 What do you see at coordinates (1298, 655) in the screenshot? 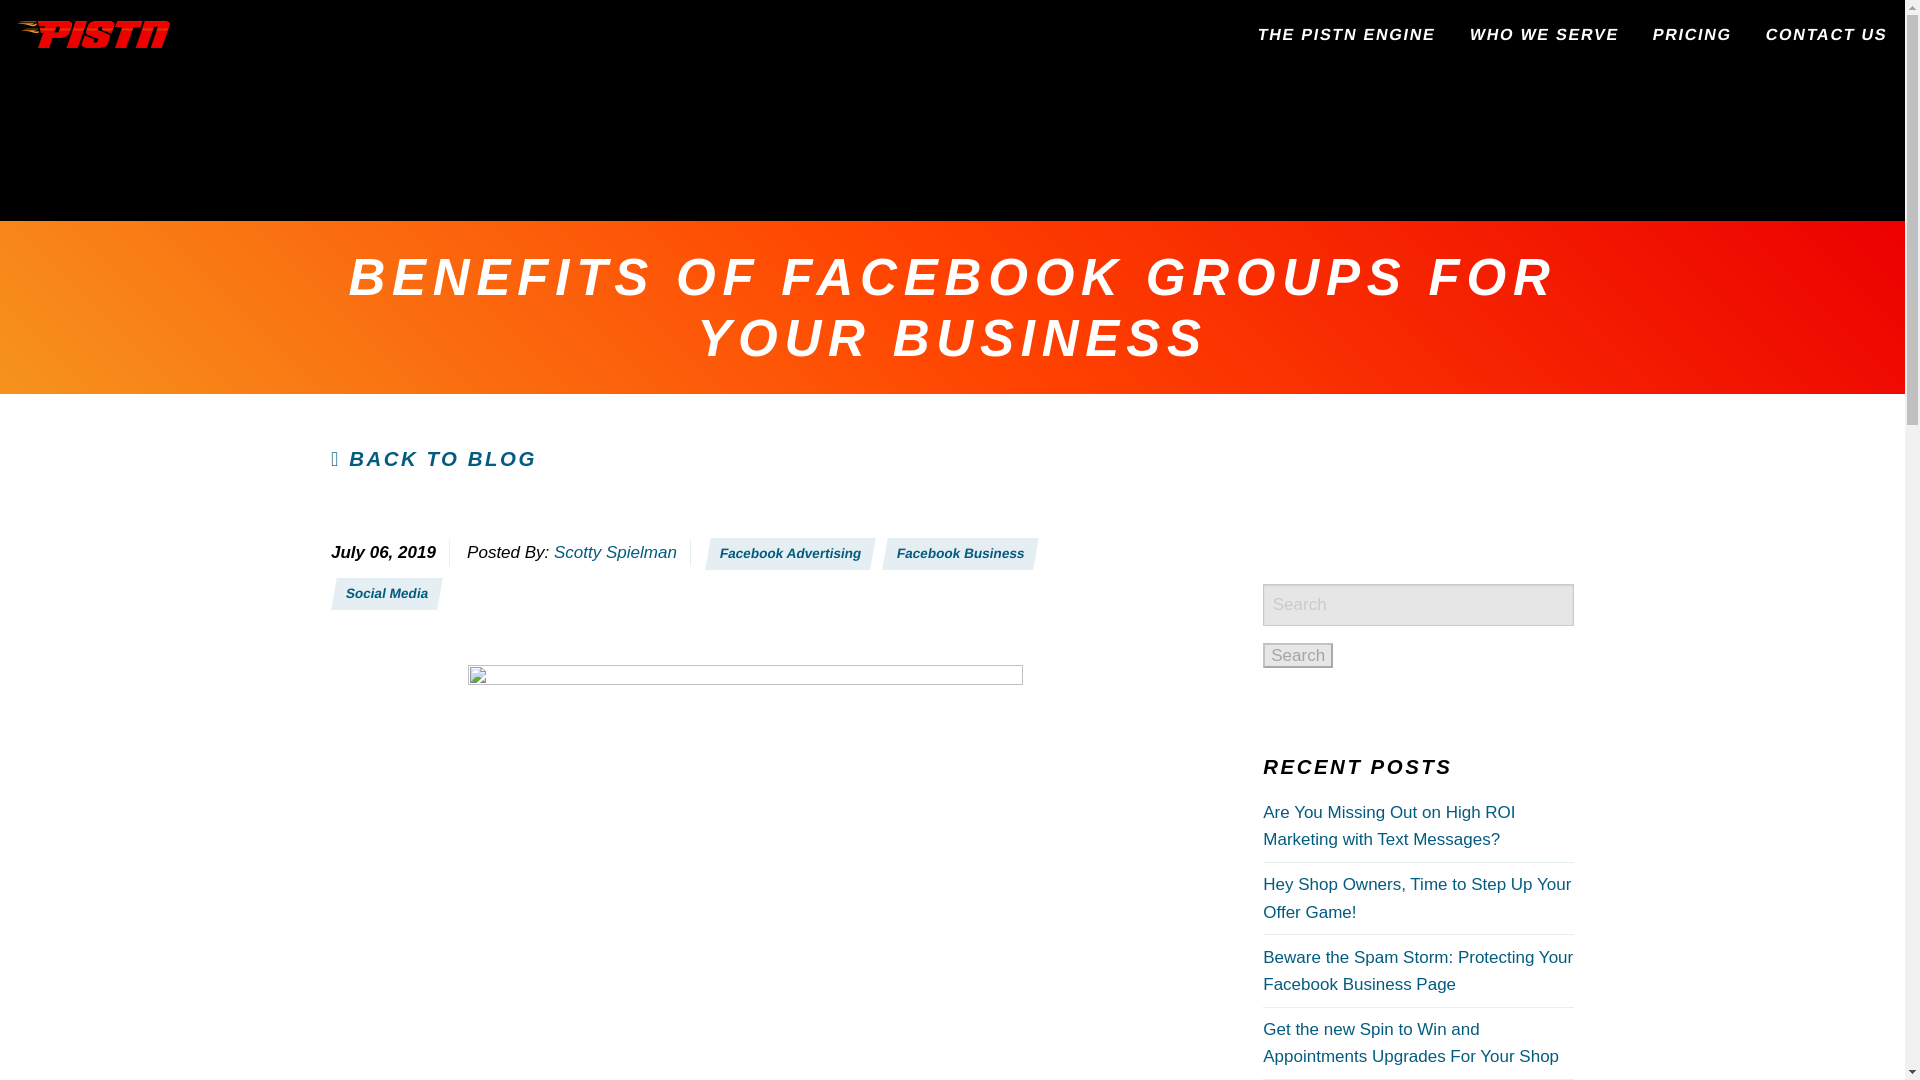
I see `Search` at bounding box center [1298, 655].